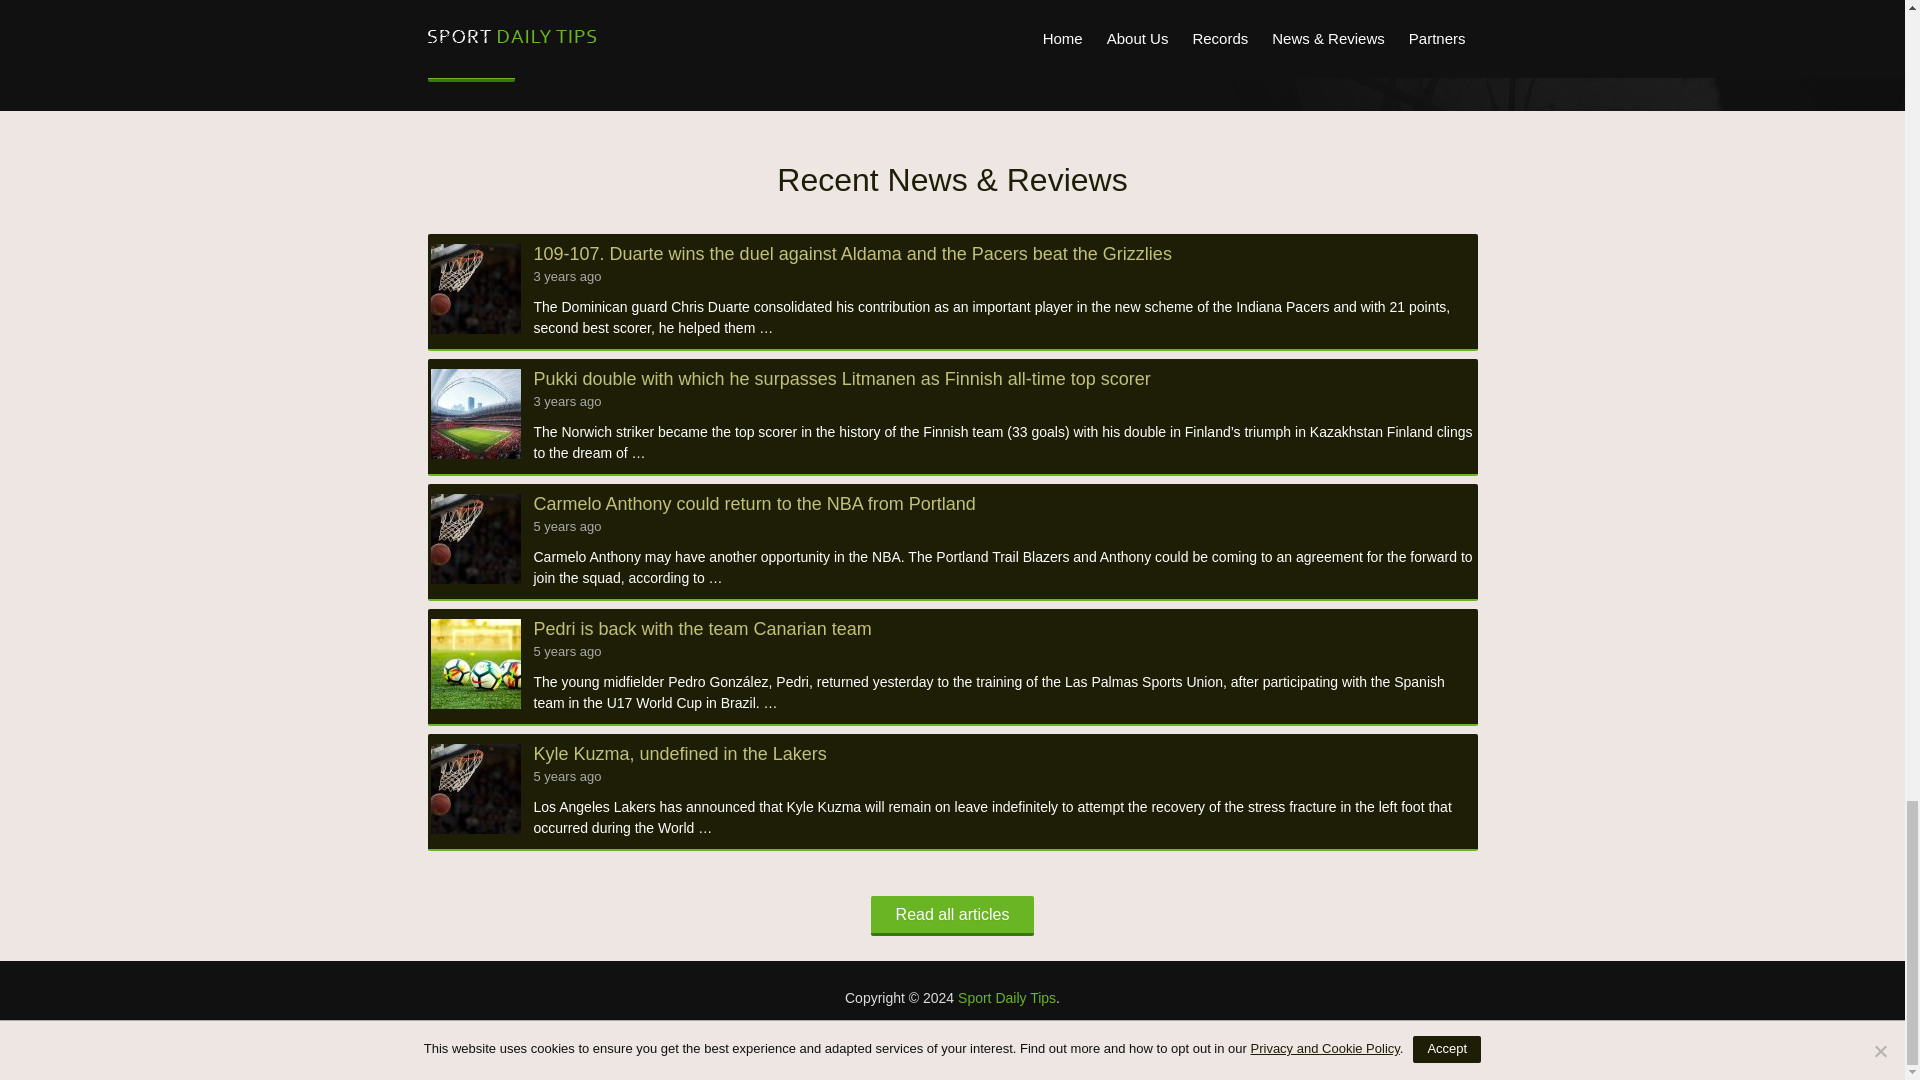  Describe the element at coordinates (1007, 998) in the screenshot. I see `Sport Daily Tips` at that location.